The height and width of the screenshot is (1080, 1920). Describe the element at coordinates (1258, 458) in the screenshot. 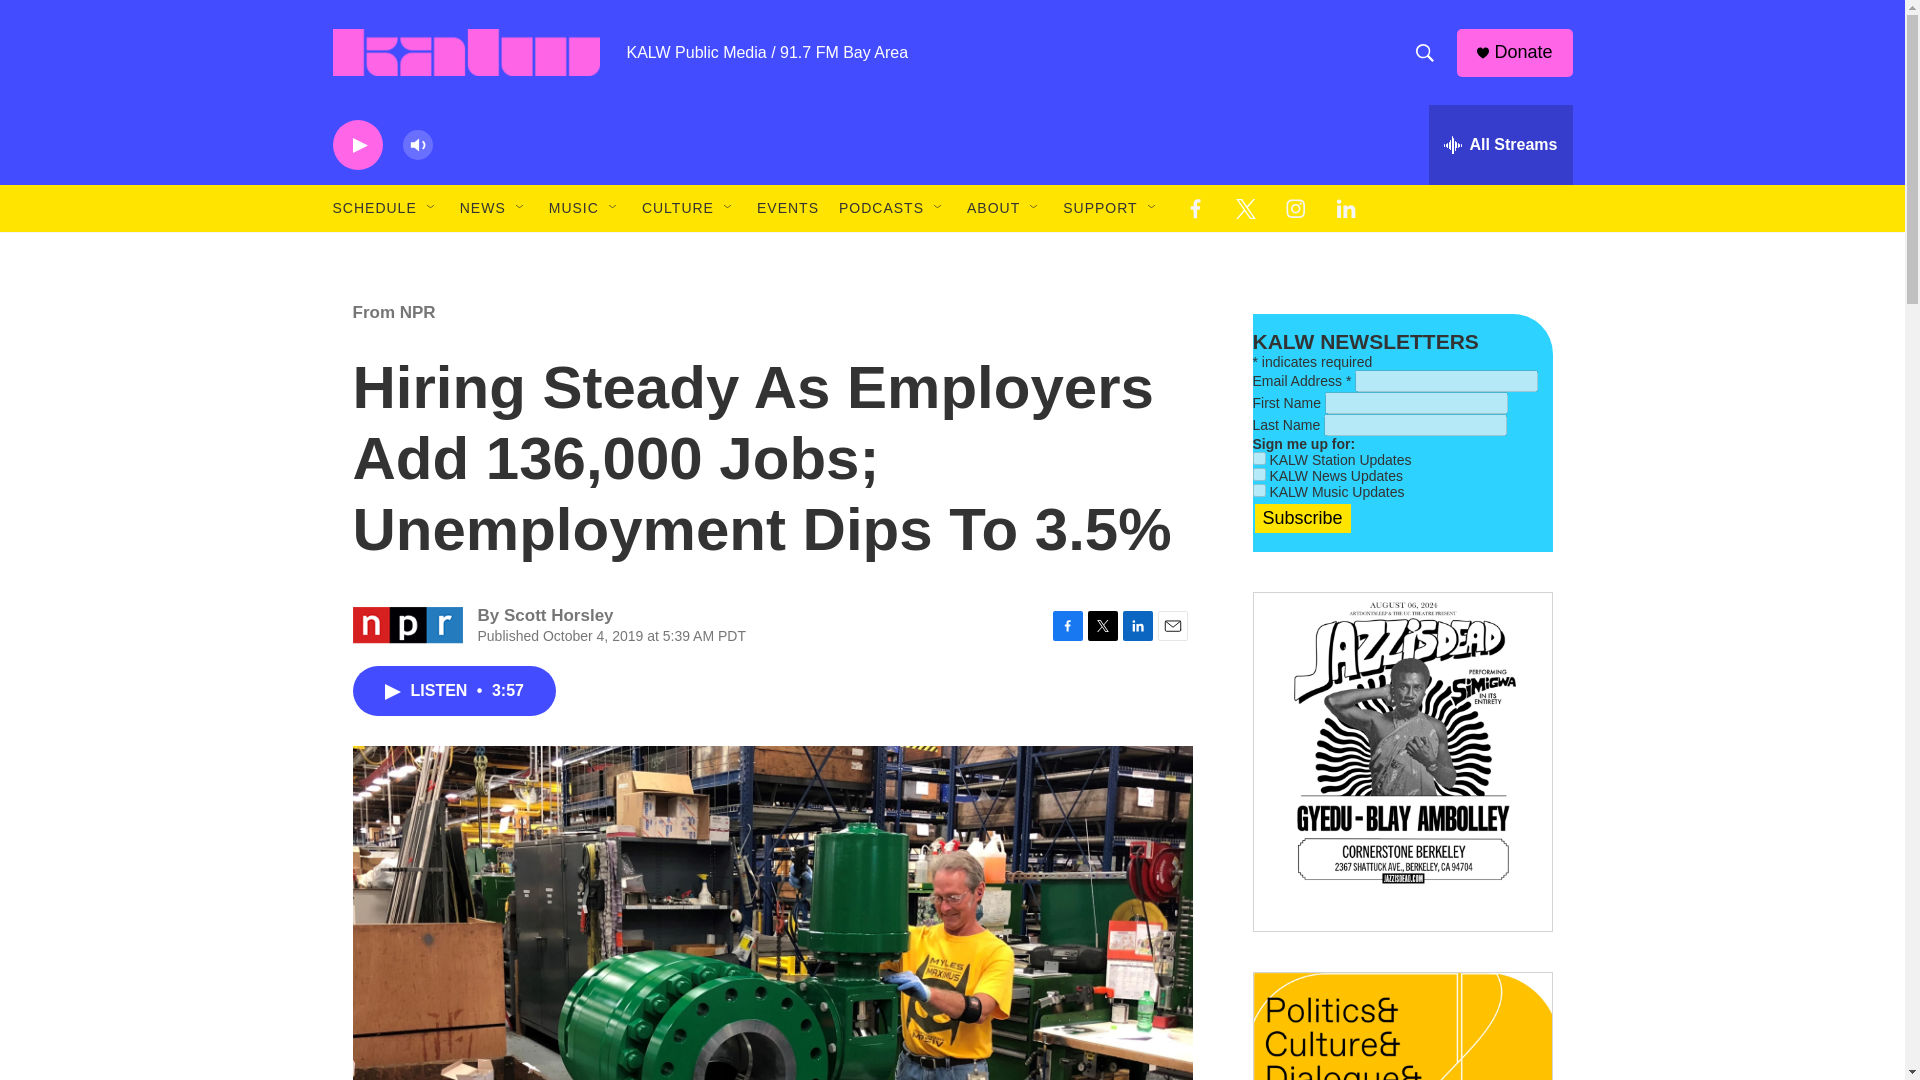

I see `2` at that location.